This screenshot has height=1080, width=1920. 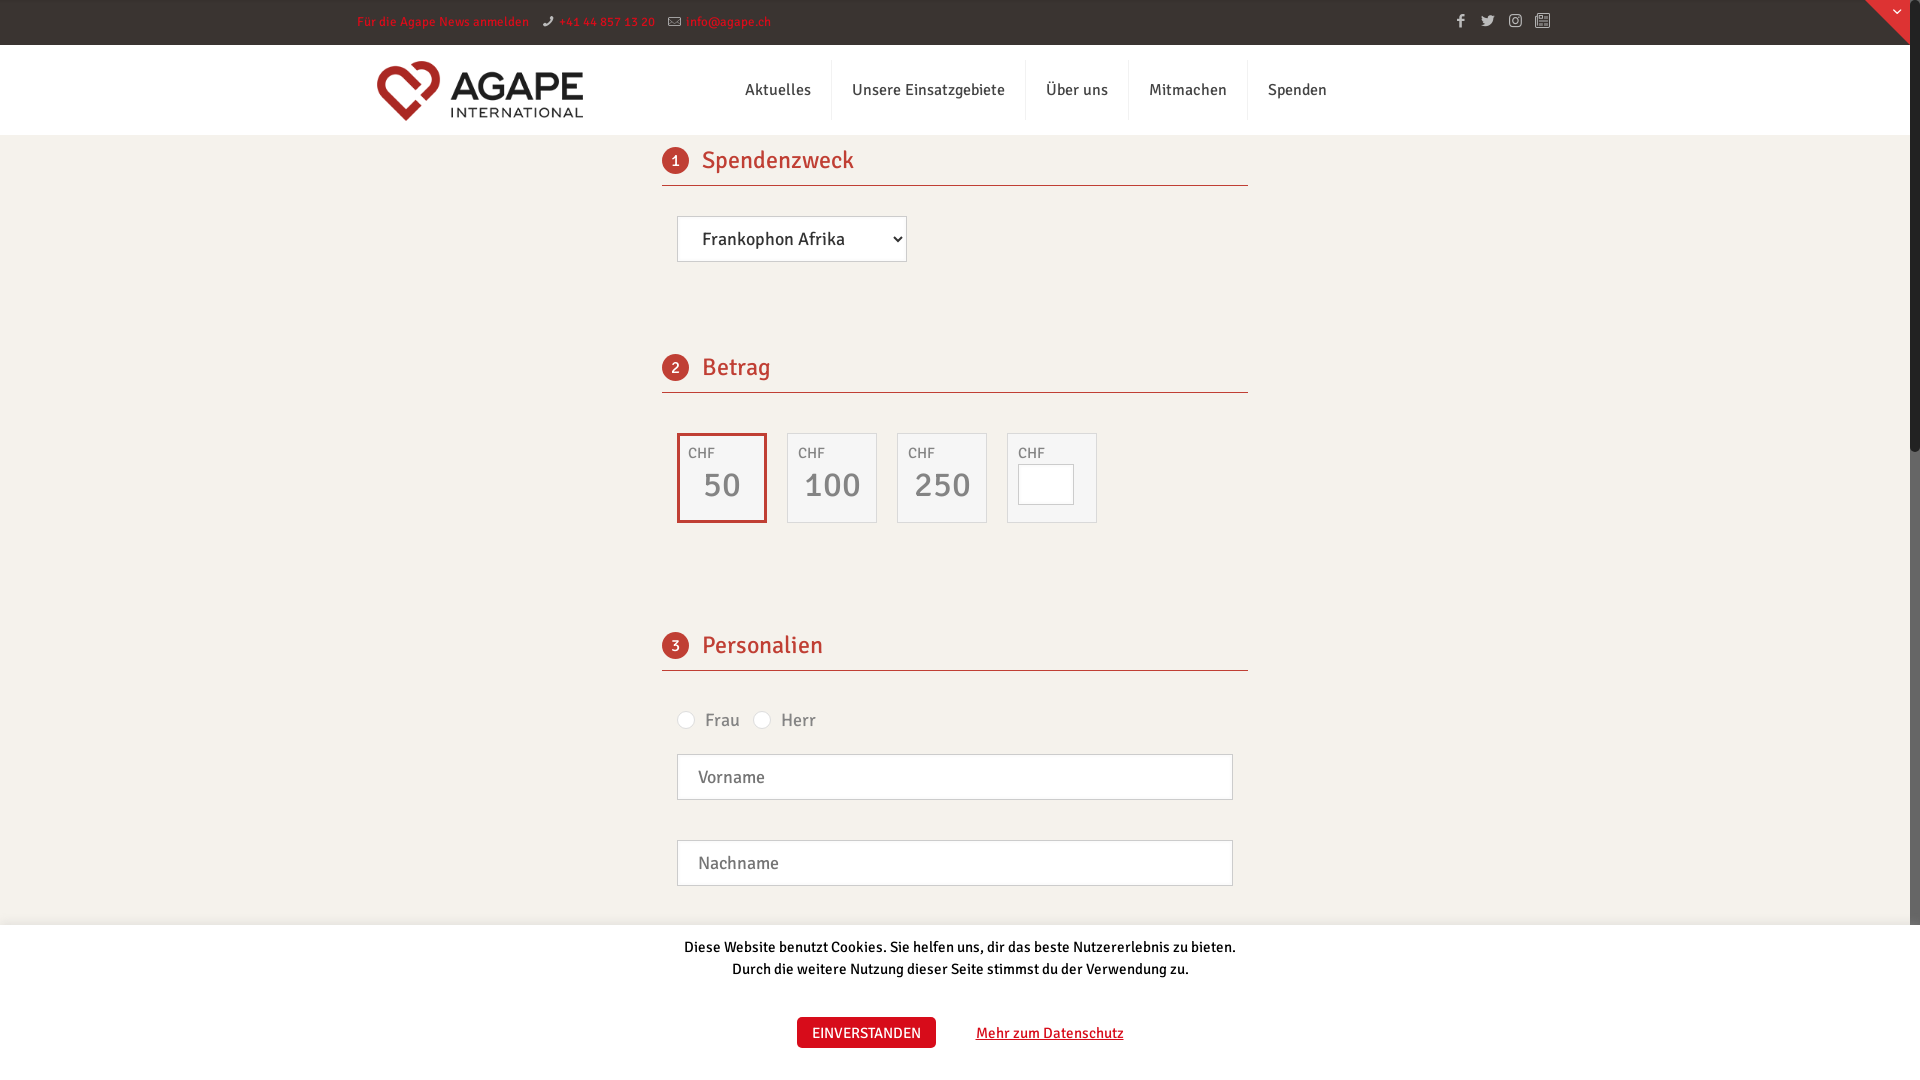 I want to click on Unsere Einsatzgebiete, so click(x=929, y=90).